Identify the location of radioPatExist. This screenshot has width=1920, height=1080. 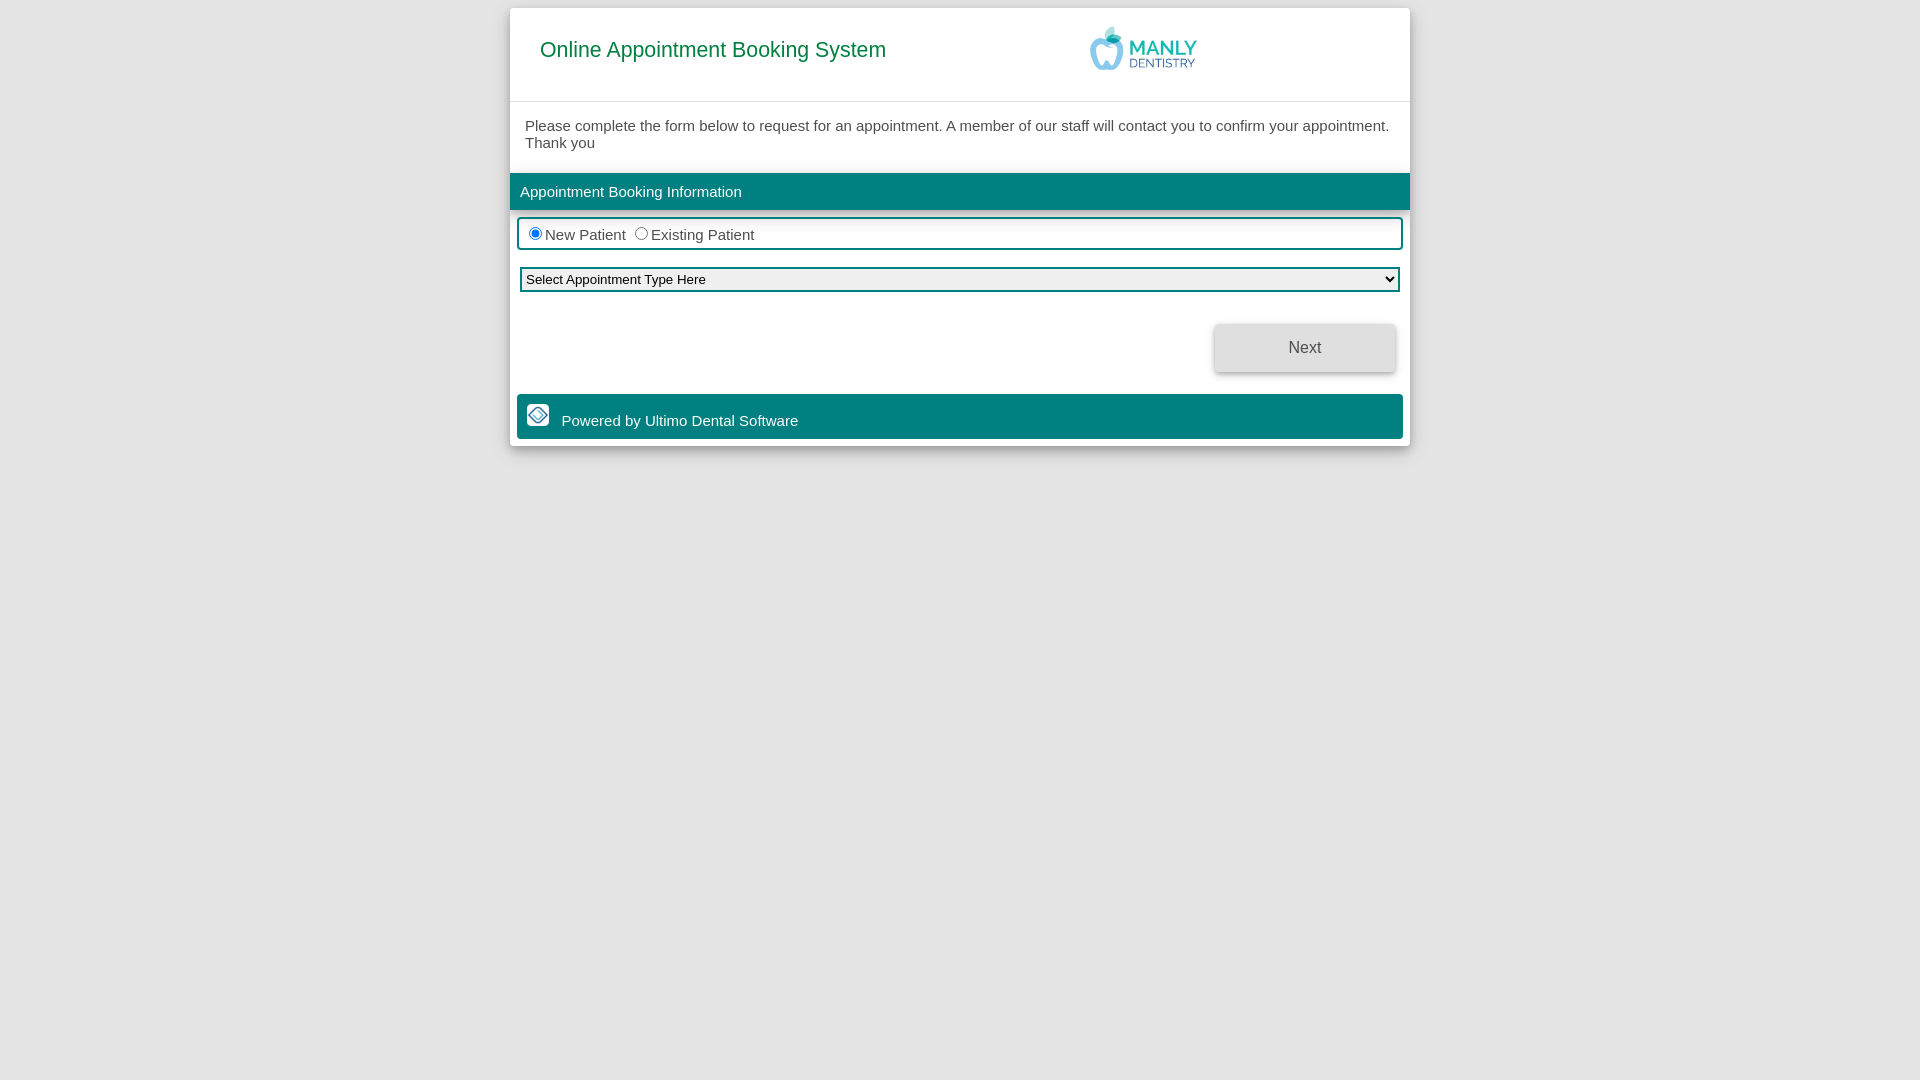
(642, 234).